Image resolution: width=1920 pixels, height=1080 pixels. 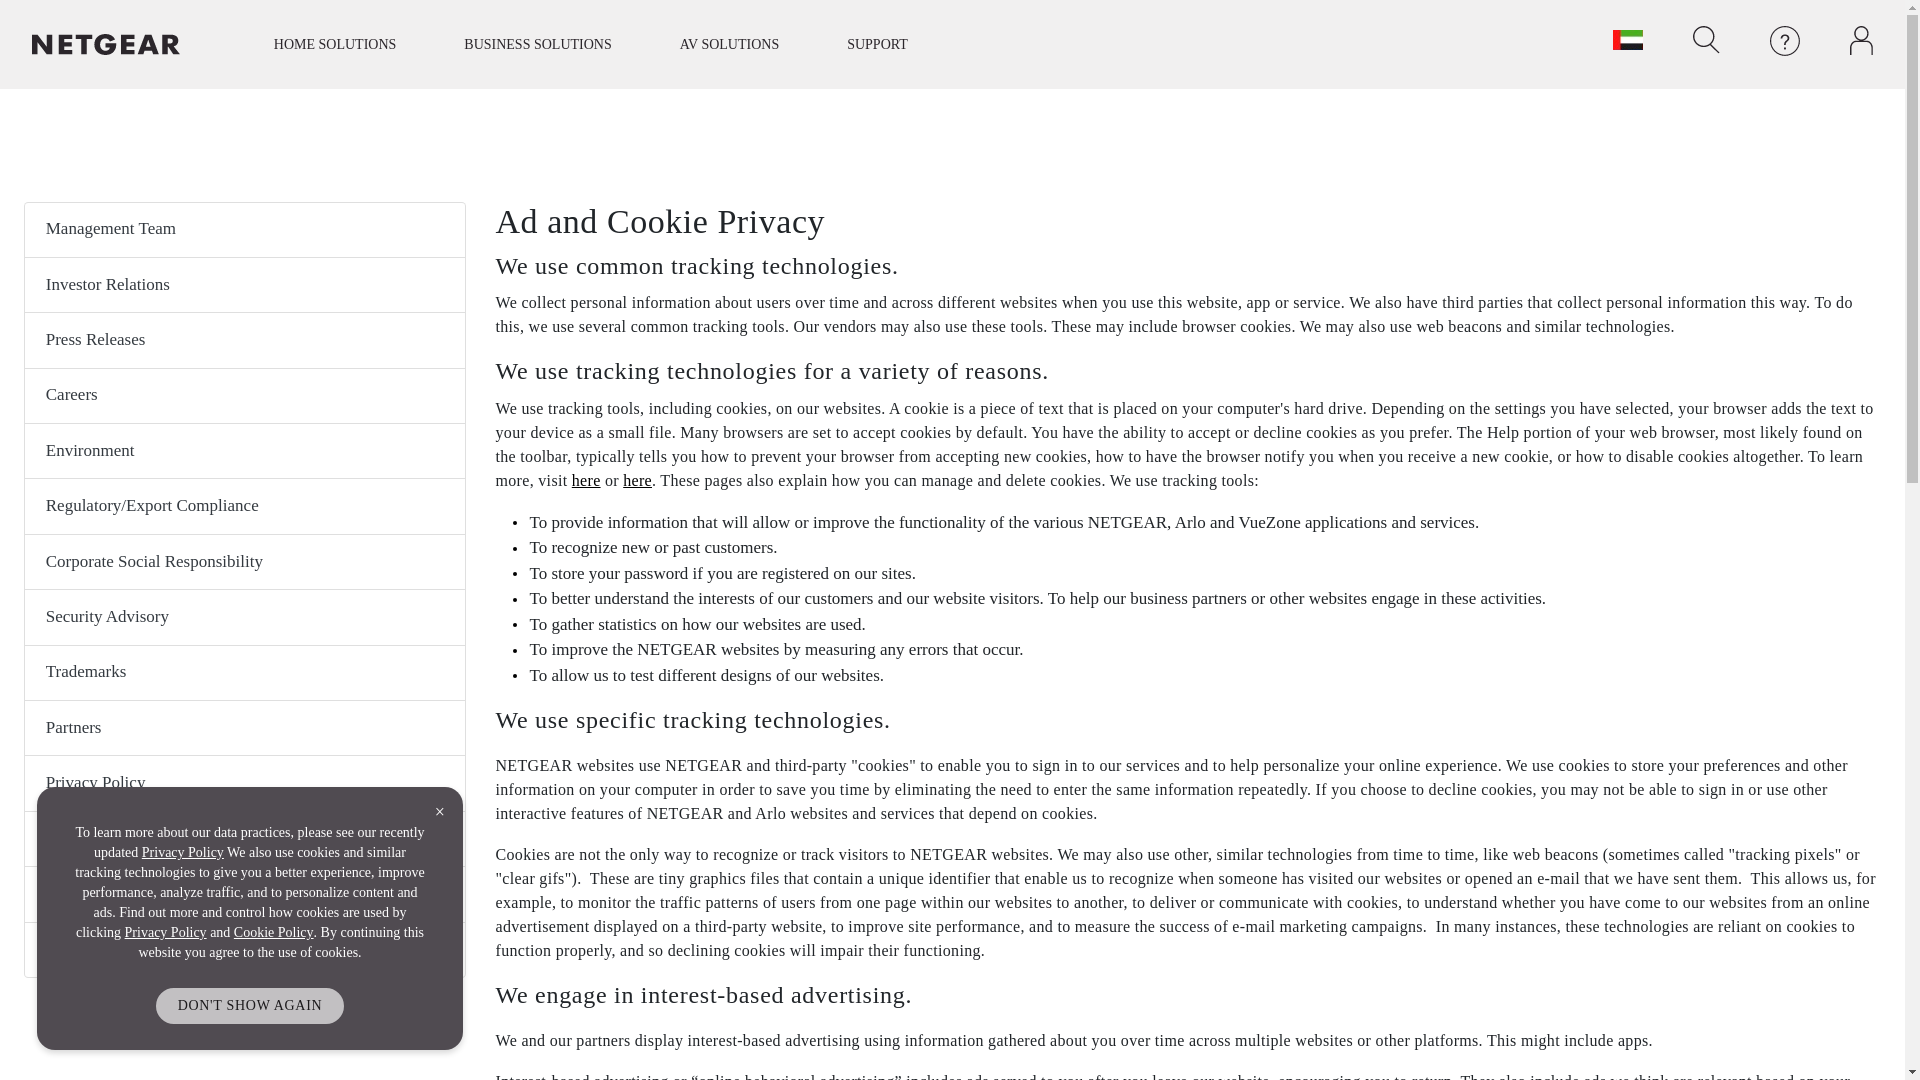 I want to click on BUSINESS SOLUTIONS, so click(x=538, y=44).